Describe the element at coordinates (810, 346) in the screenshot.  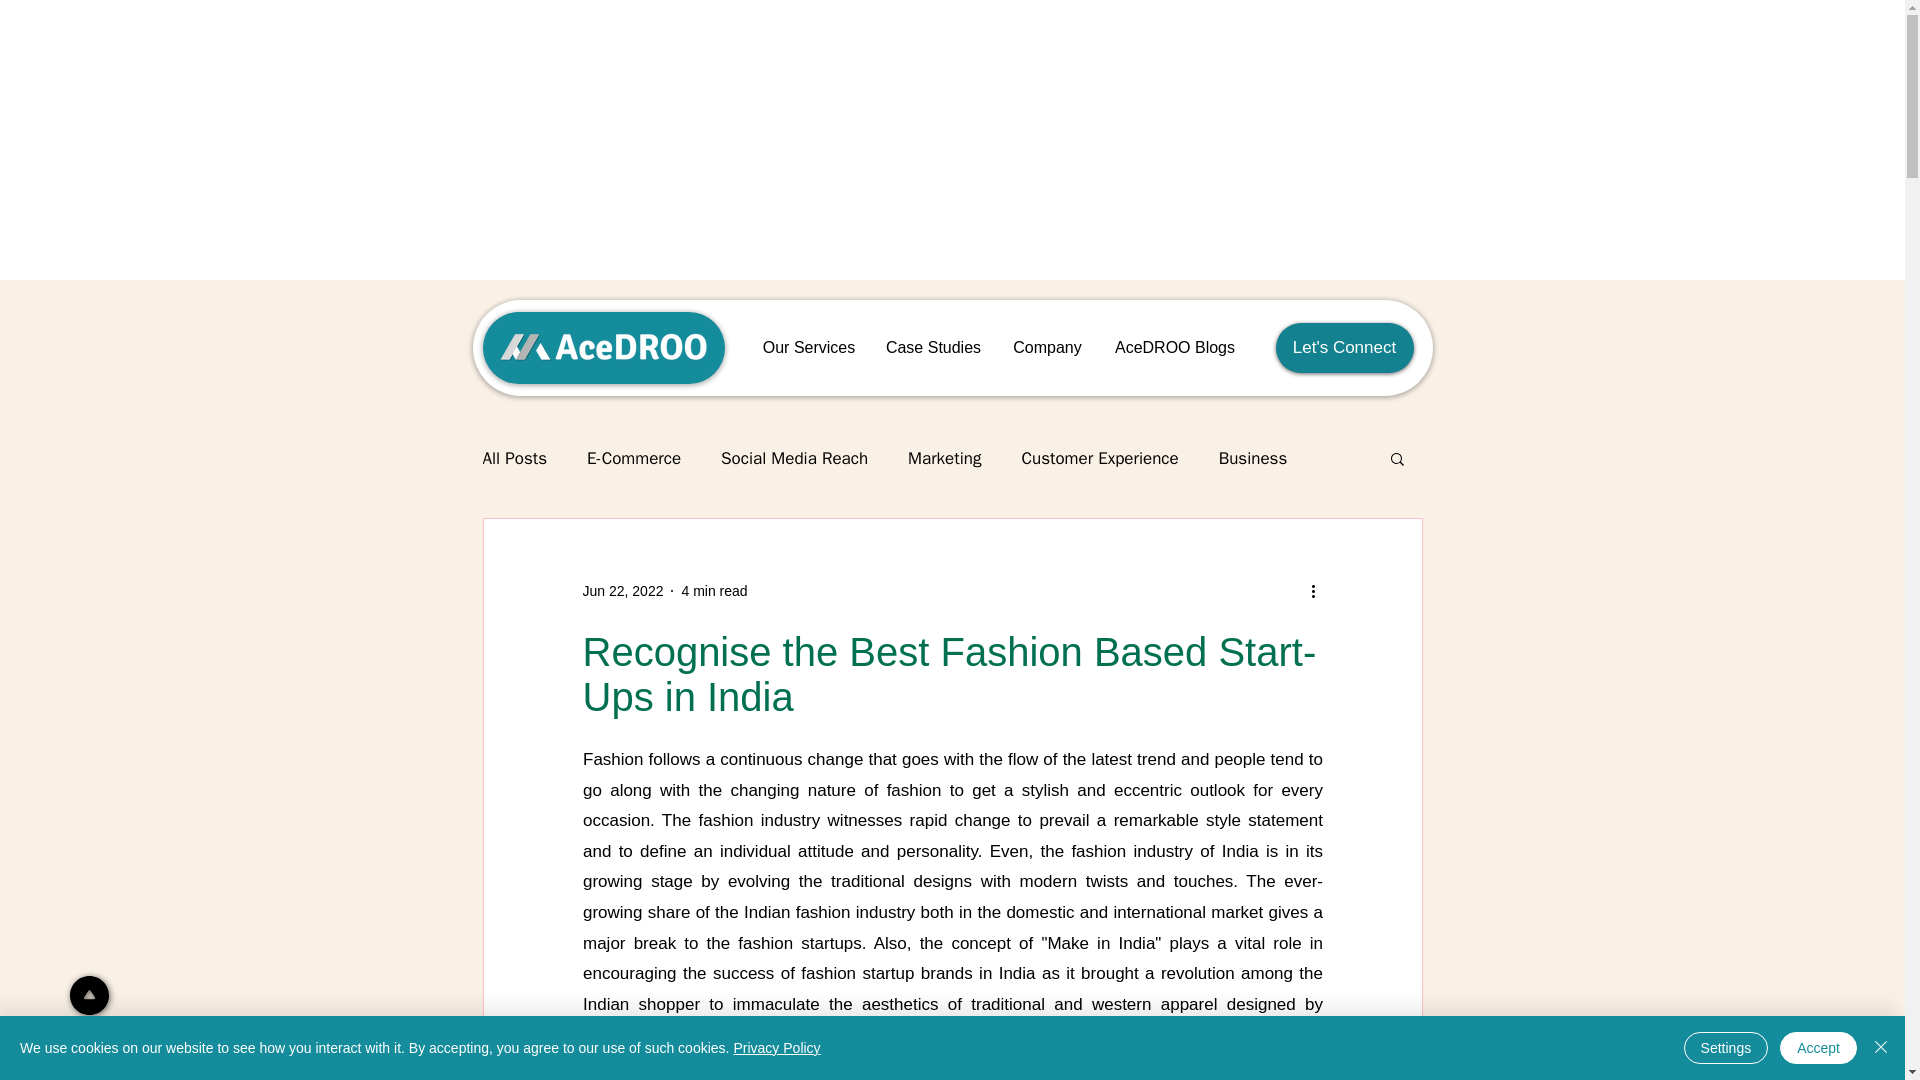
I see `Our Services` at that location.